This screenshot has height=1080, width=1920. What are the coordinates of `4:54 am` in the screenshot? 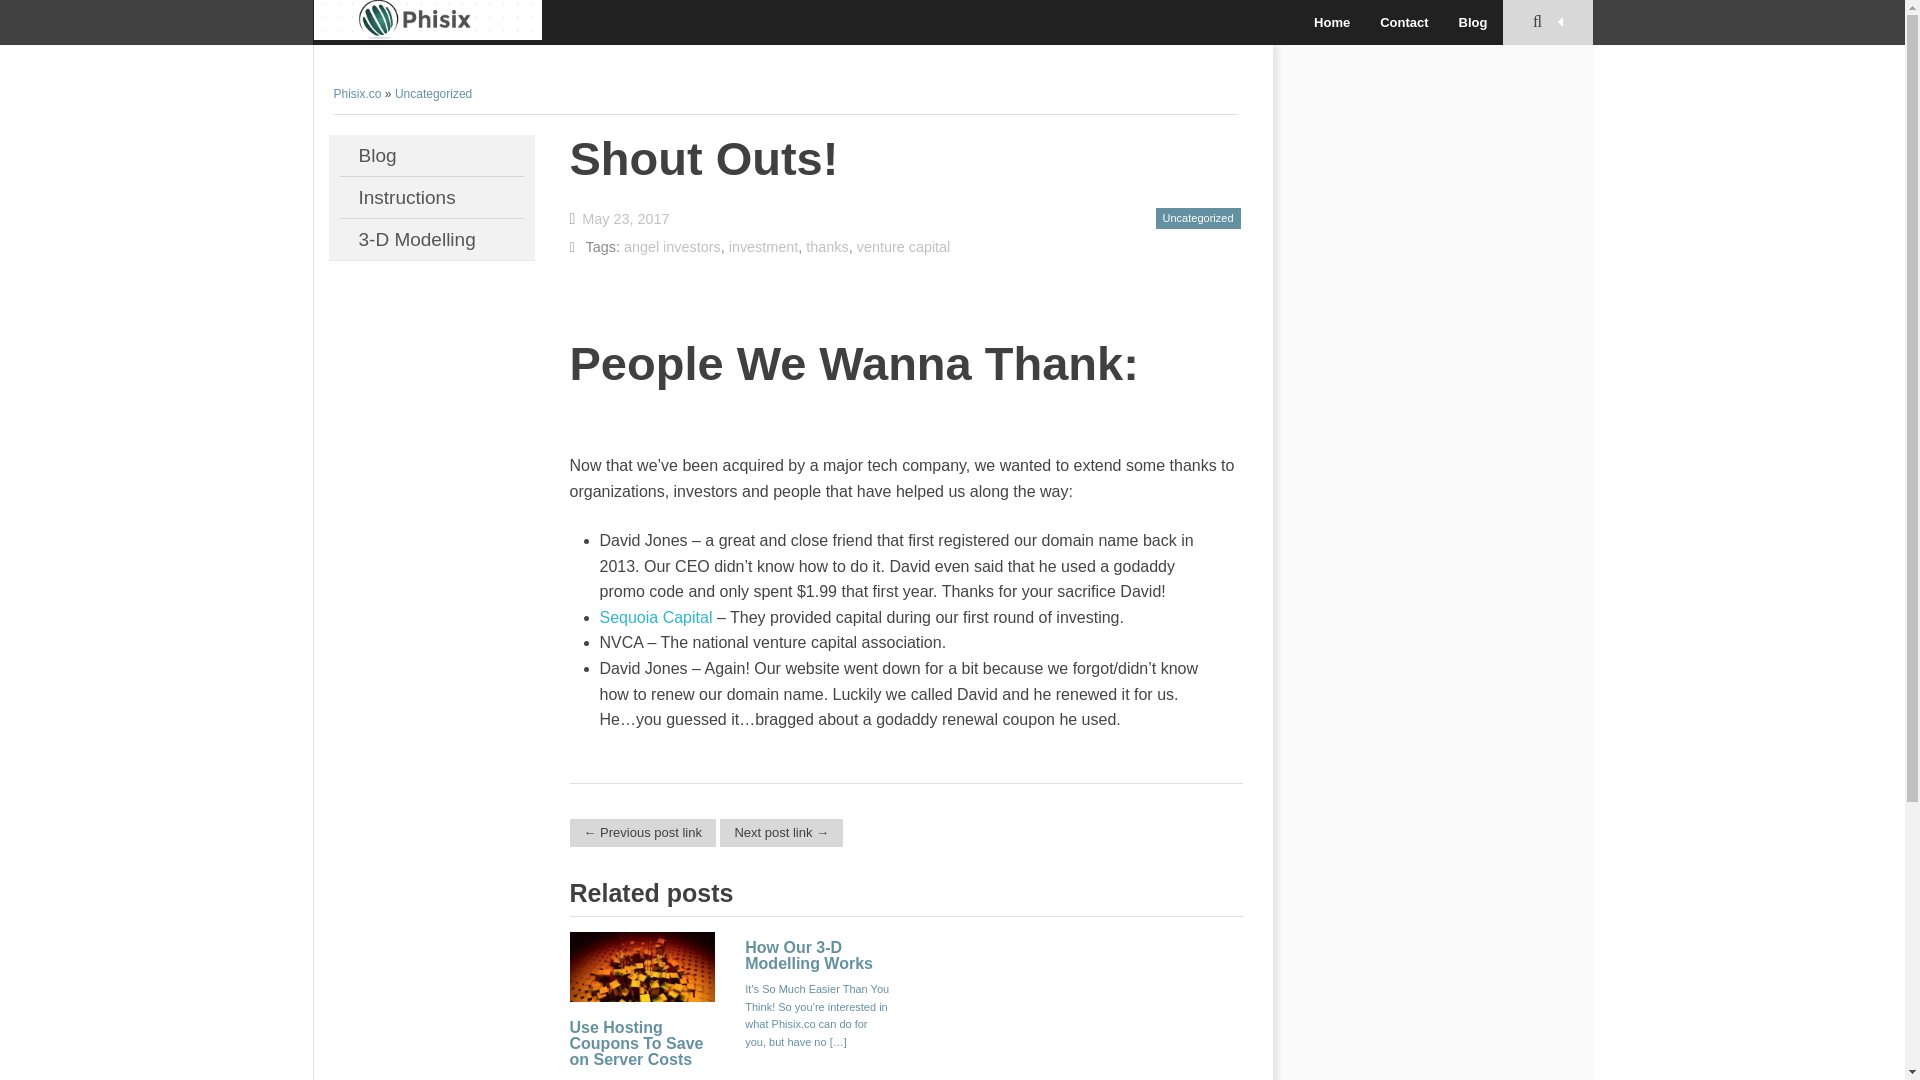 It's located at (620, 218).